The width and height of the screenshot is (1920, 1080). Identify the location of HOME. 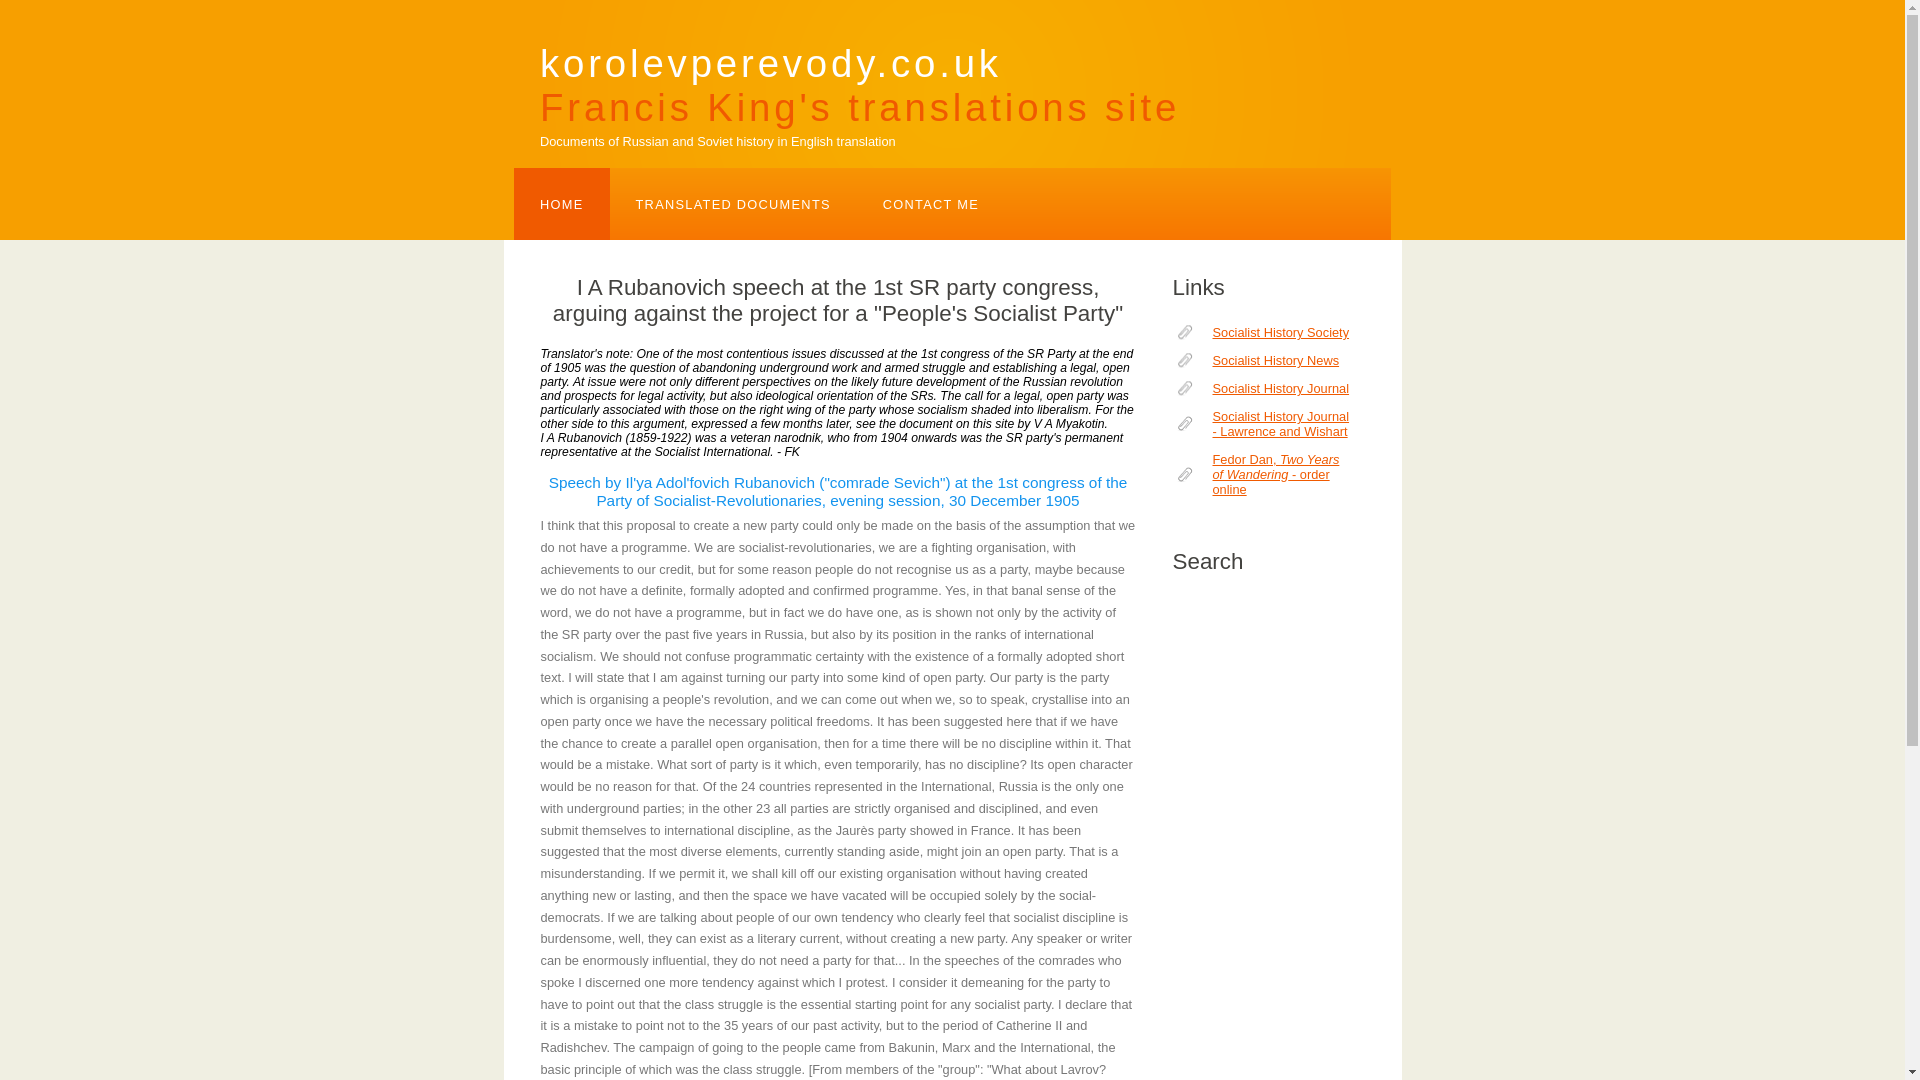
(1260, 474).